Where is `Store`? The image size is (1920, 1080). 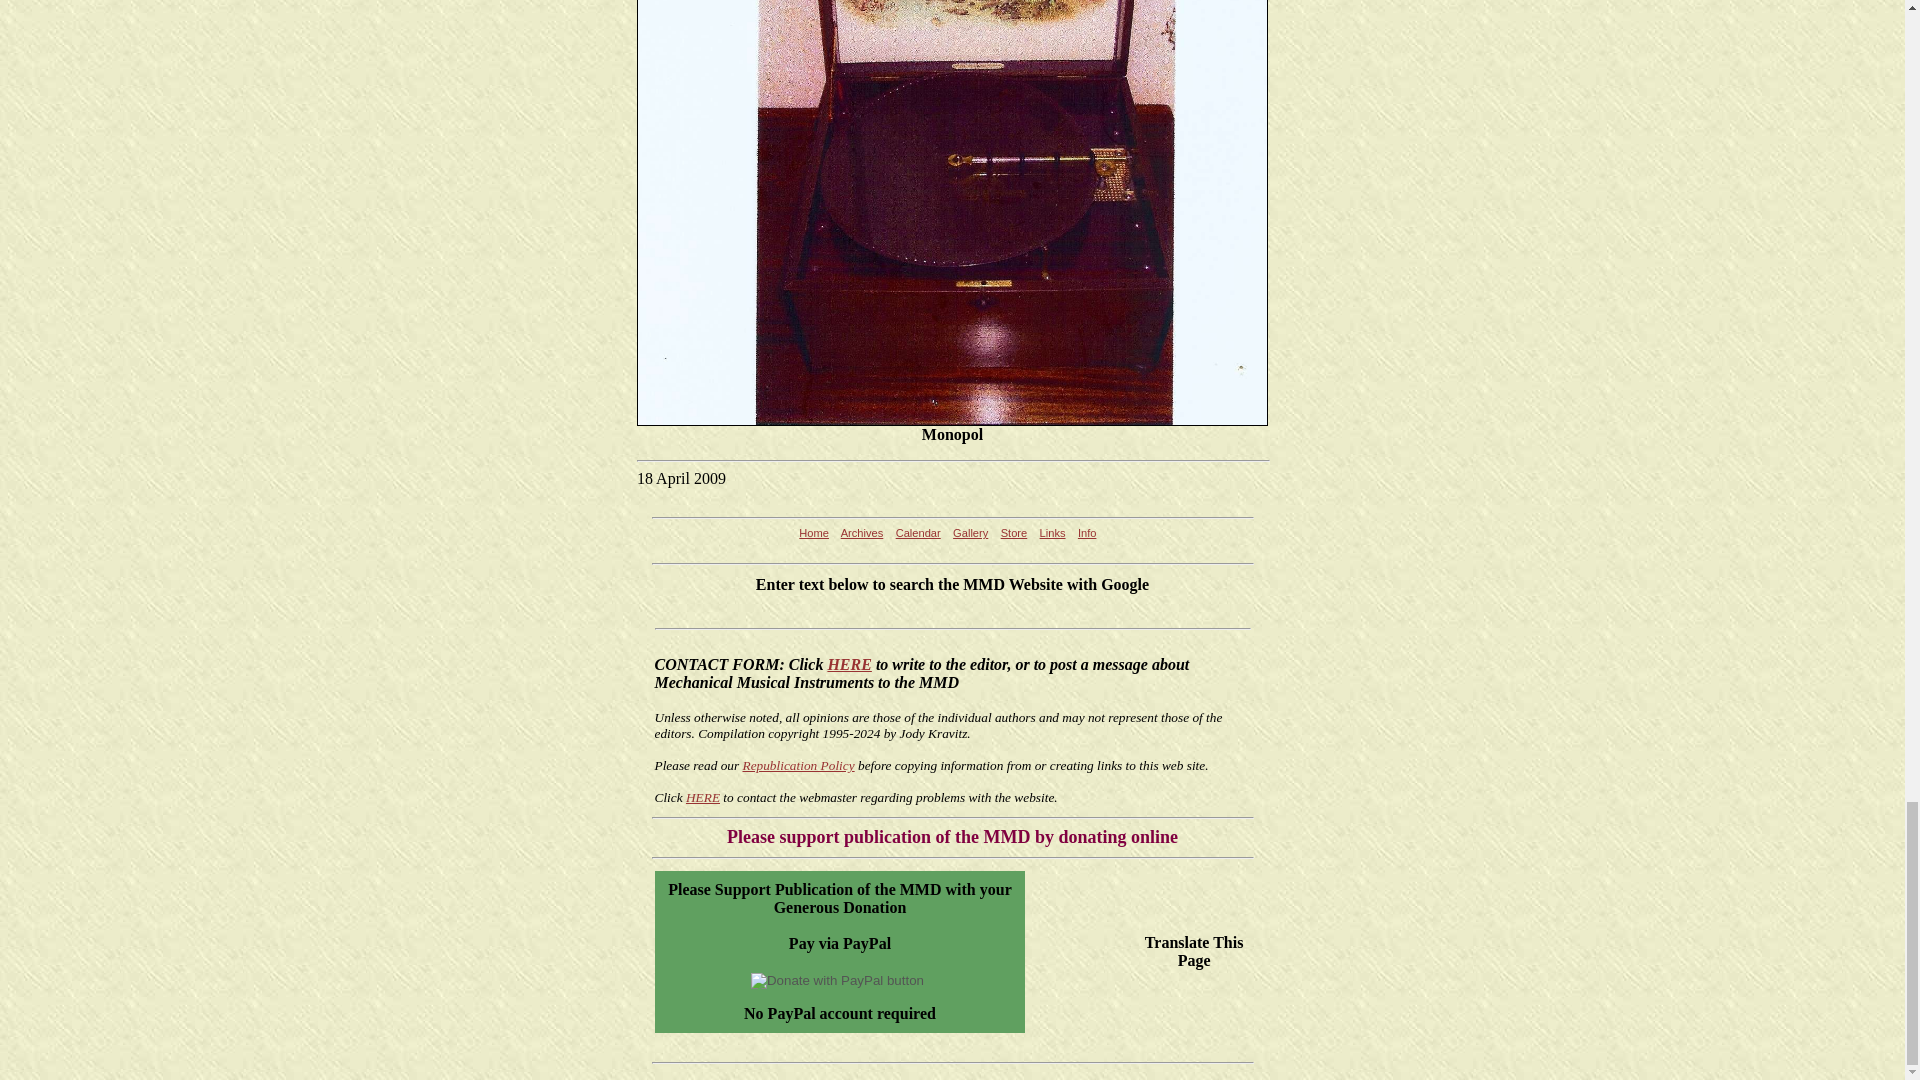 Store is located at coordinates (1014, 532).